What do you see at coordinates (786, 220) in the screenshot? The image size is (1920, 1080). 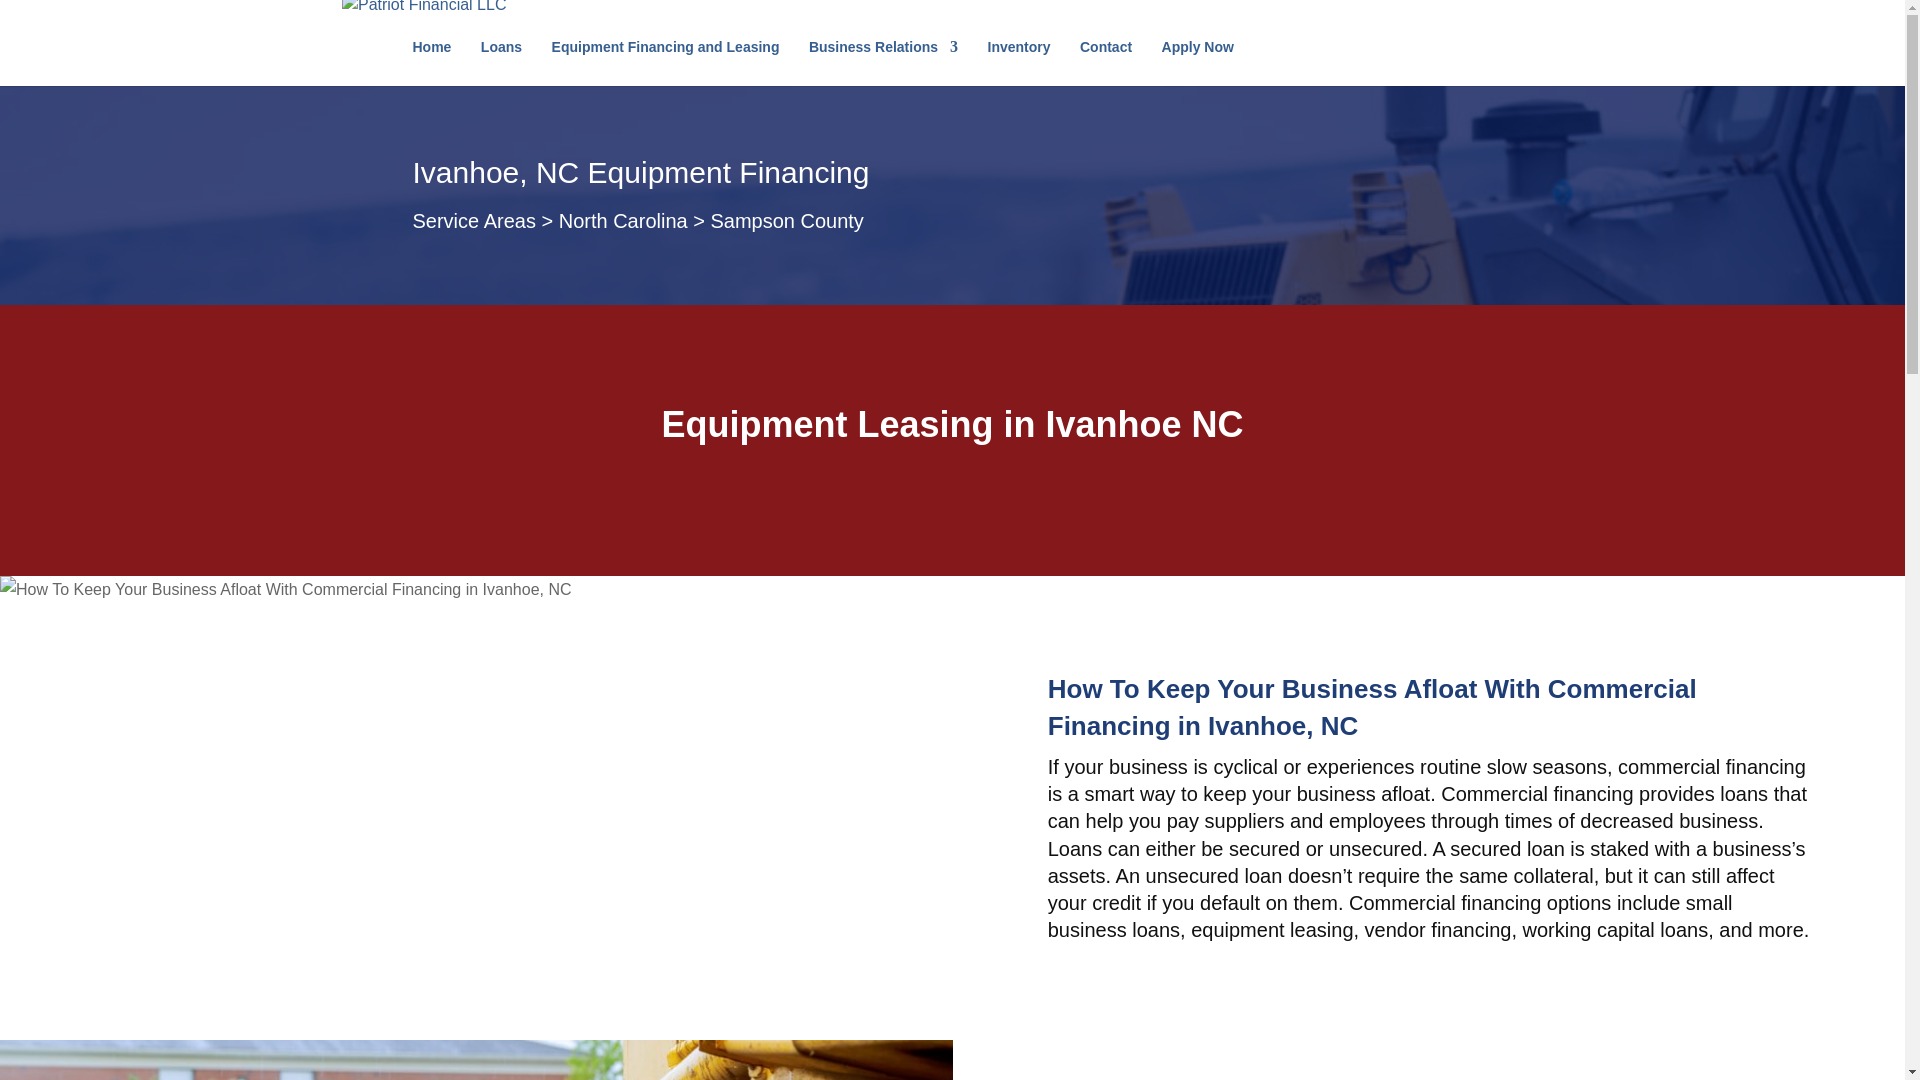 I see `Sampson County` at bounding box center [786, 220].